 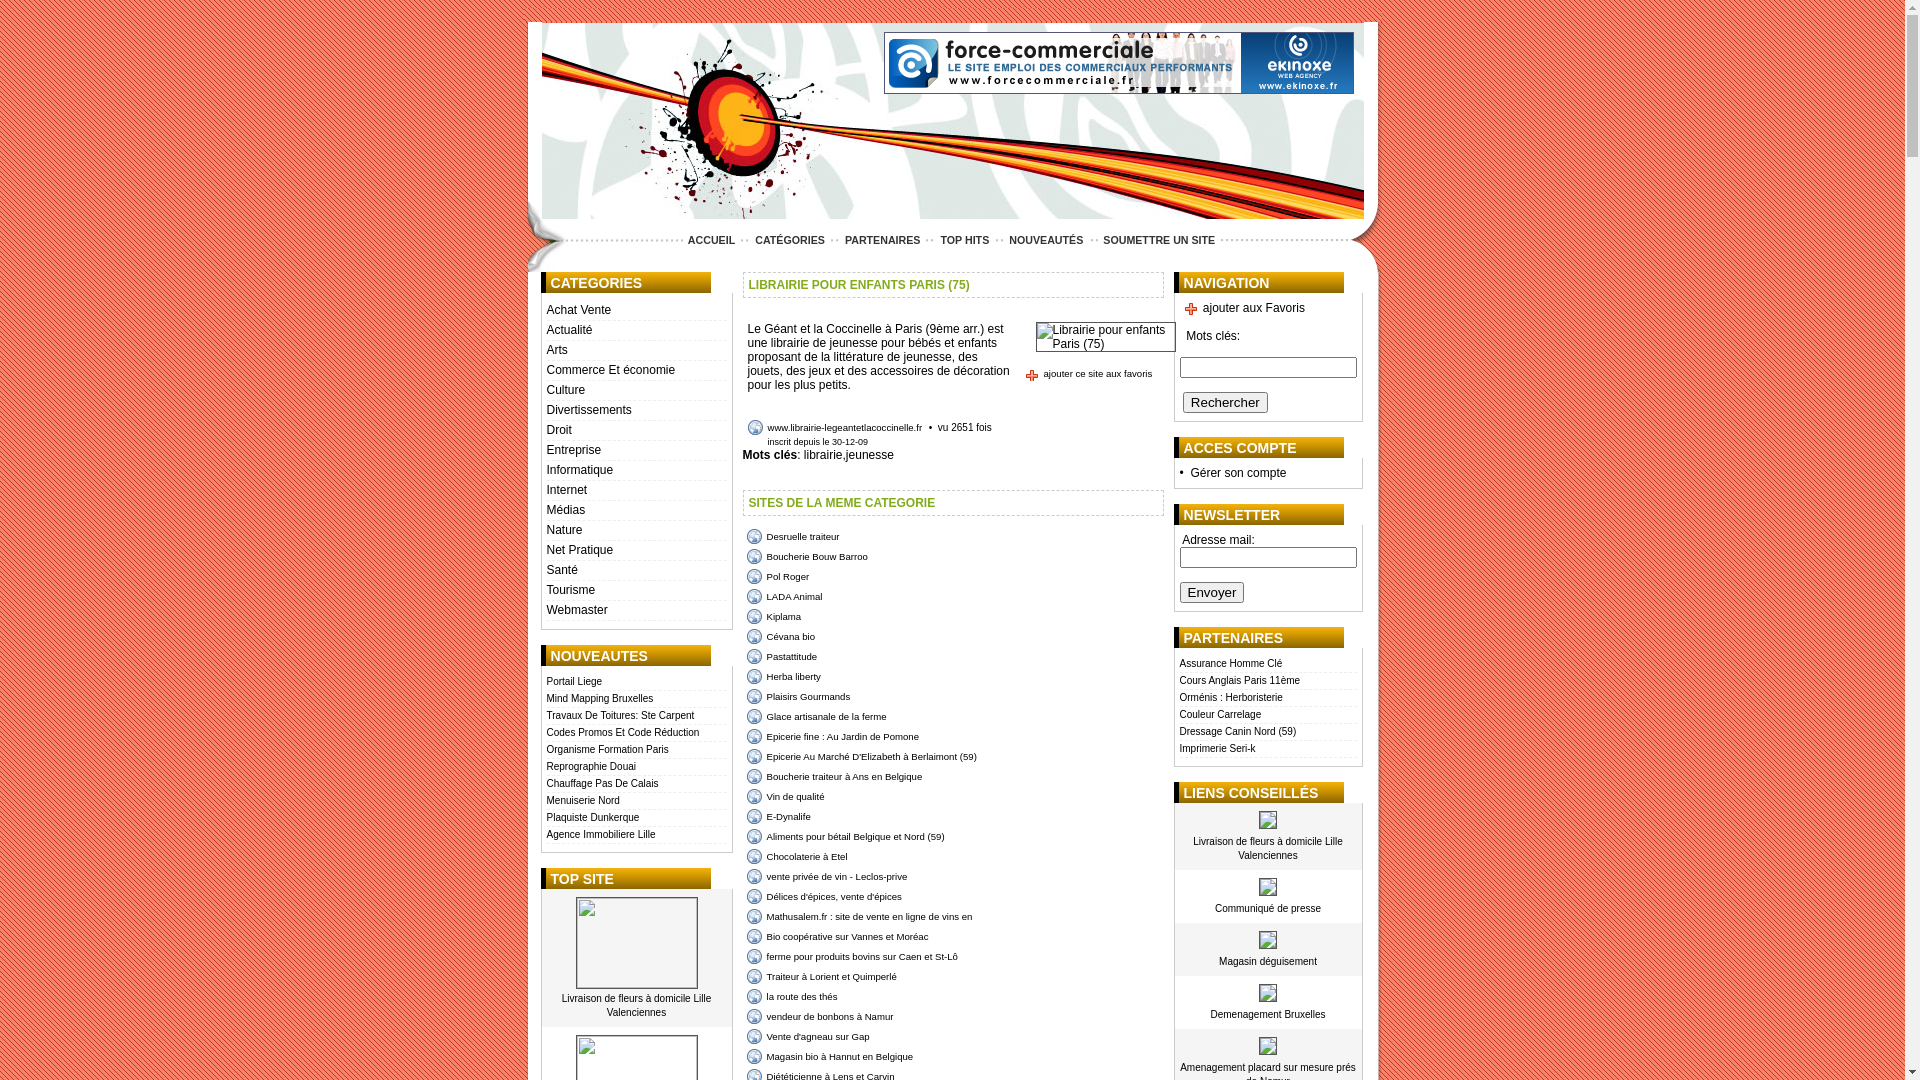 I want to click on PARTENAIRES, so click(x=883, y=240).